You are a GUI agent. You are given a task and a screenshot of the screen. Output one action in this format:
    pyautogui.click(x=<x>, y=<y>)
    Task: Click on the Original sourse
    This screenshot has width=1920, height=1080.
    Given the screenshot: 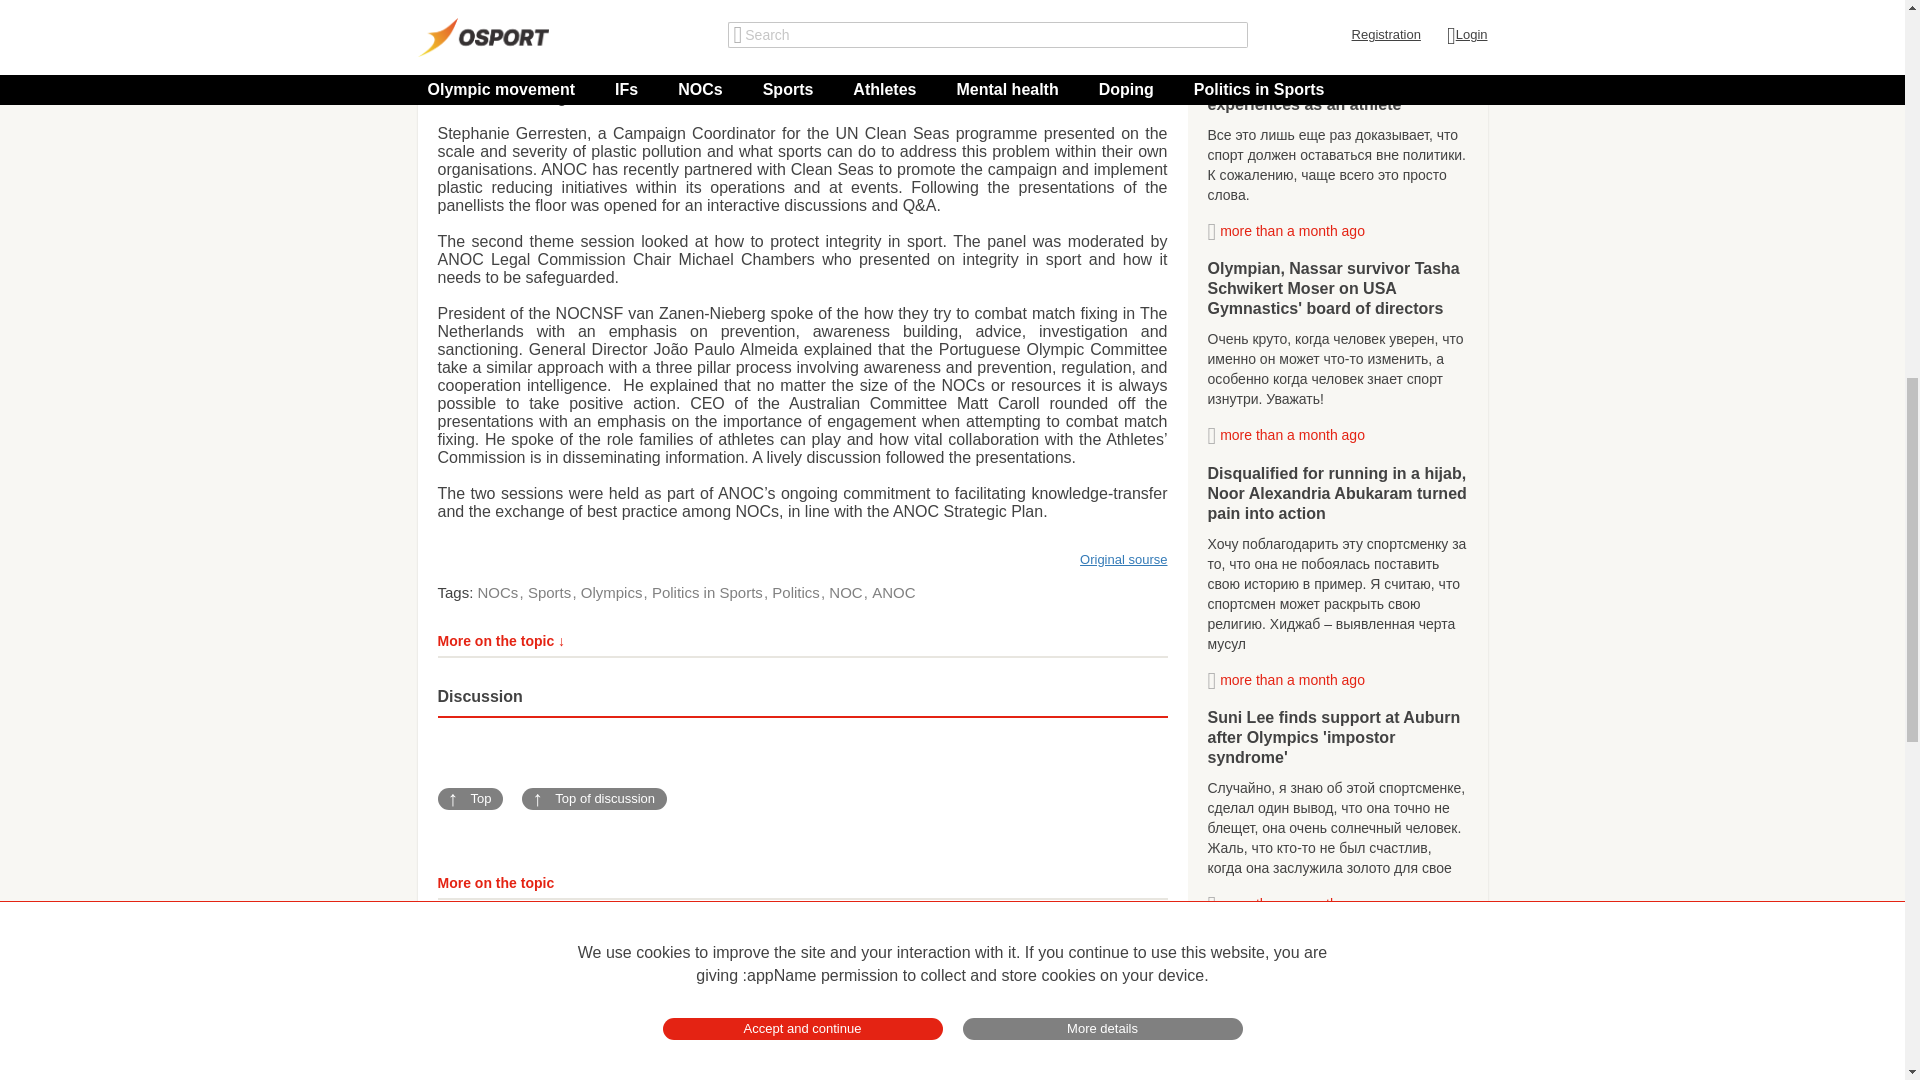 What is the action you would take?
    pyautogui.click(x=1123, y=559)
    